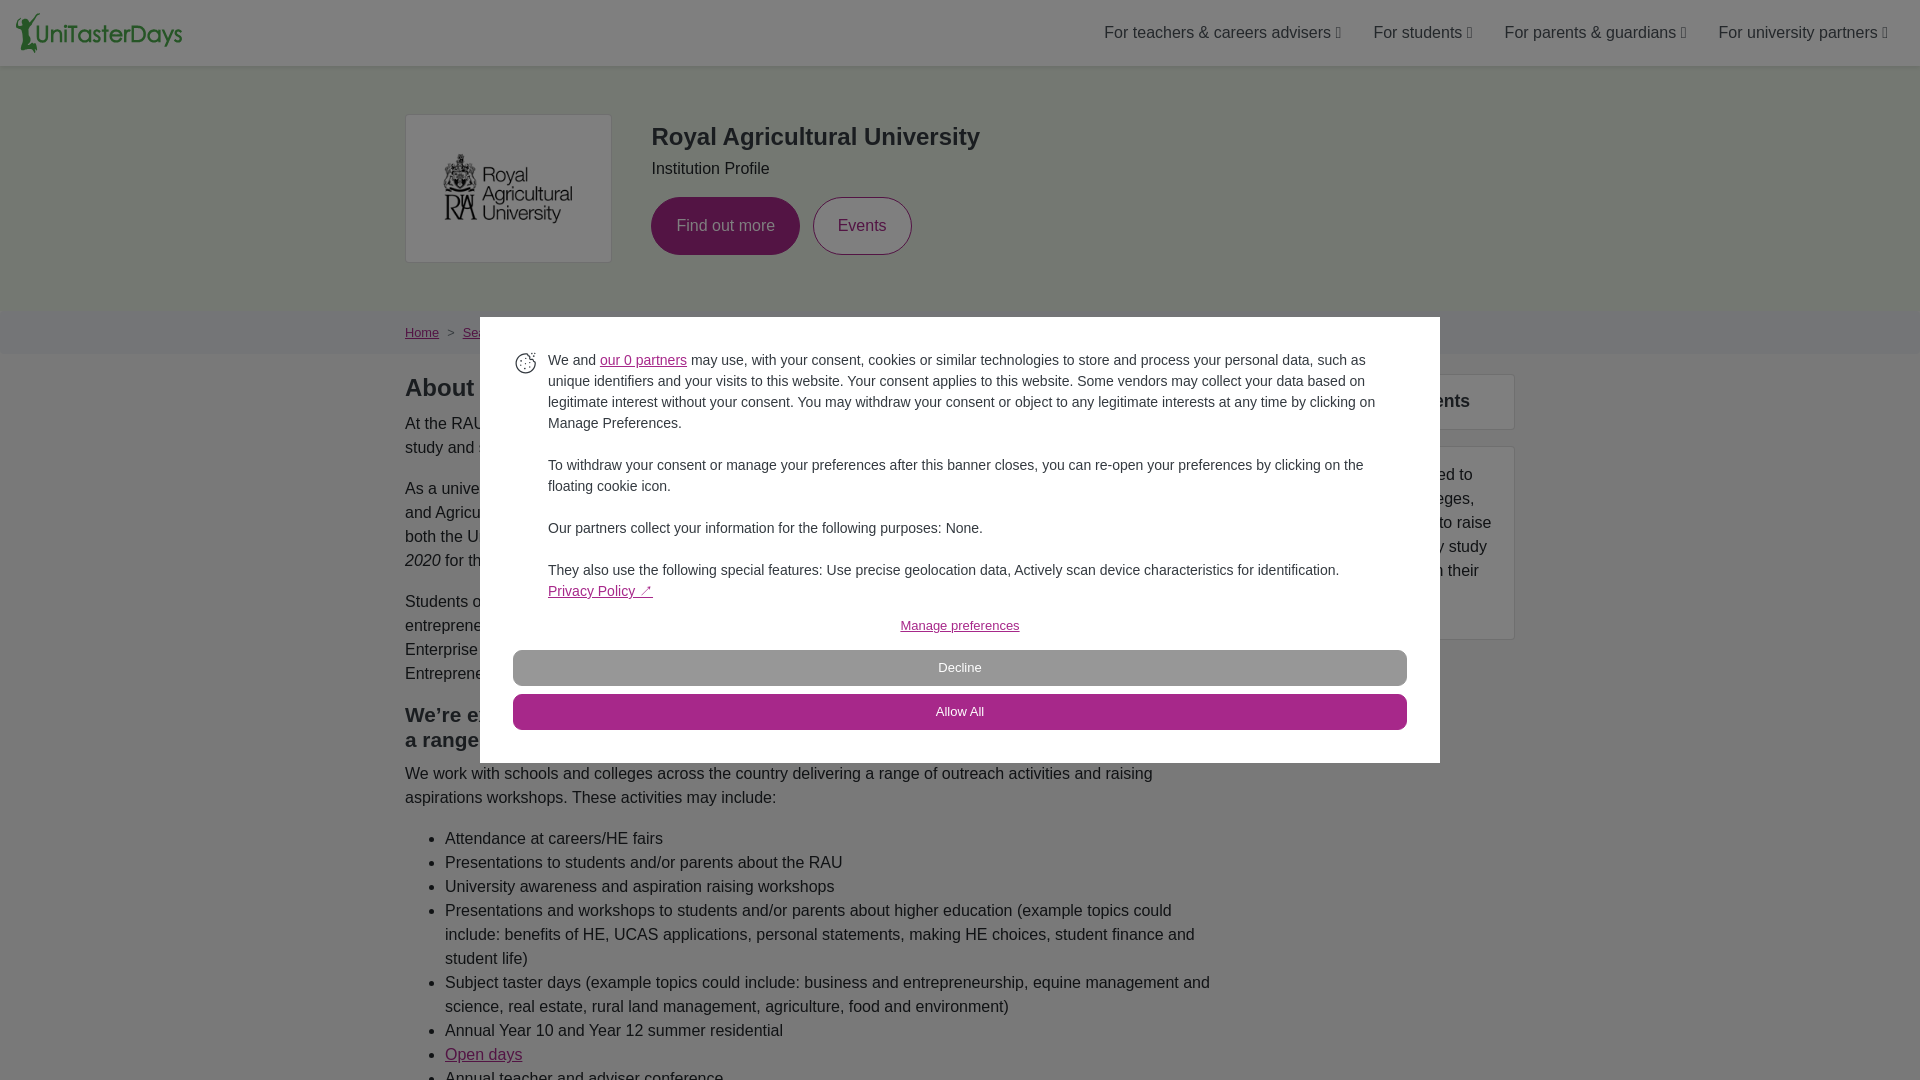 The width and height of the screenshot is (1920, 1080). Describe the element at coordinates (725, 224) in the screenshot. I see `Find out more` at that location.